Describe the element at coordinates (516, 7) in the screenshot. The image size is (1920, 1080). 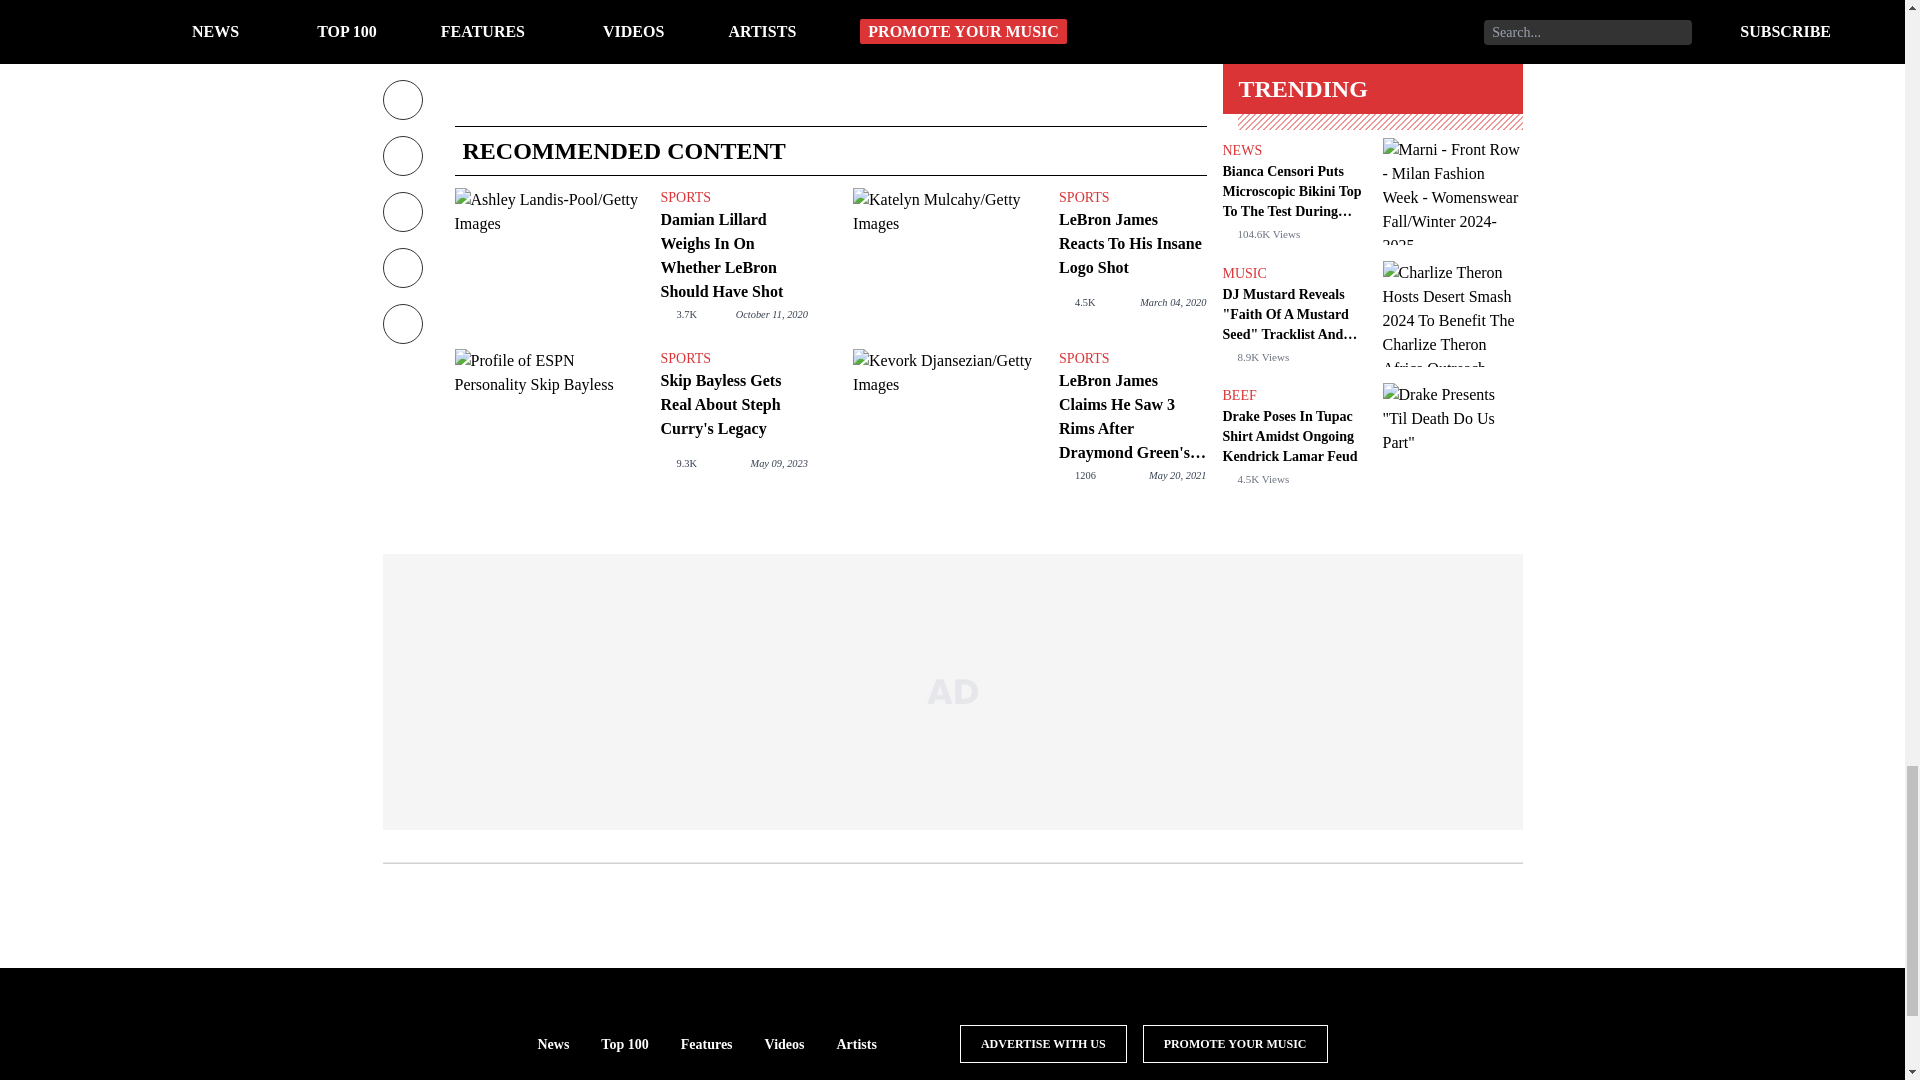
I see `Alex Zidel` at that location.